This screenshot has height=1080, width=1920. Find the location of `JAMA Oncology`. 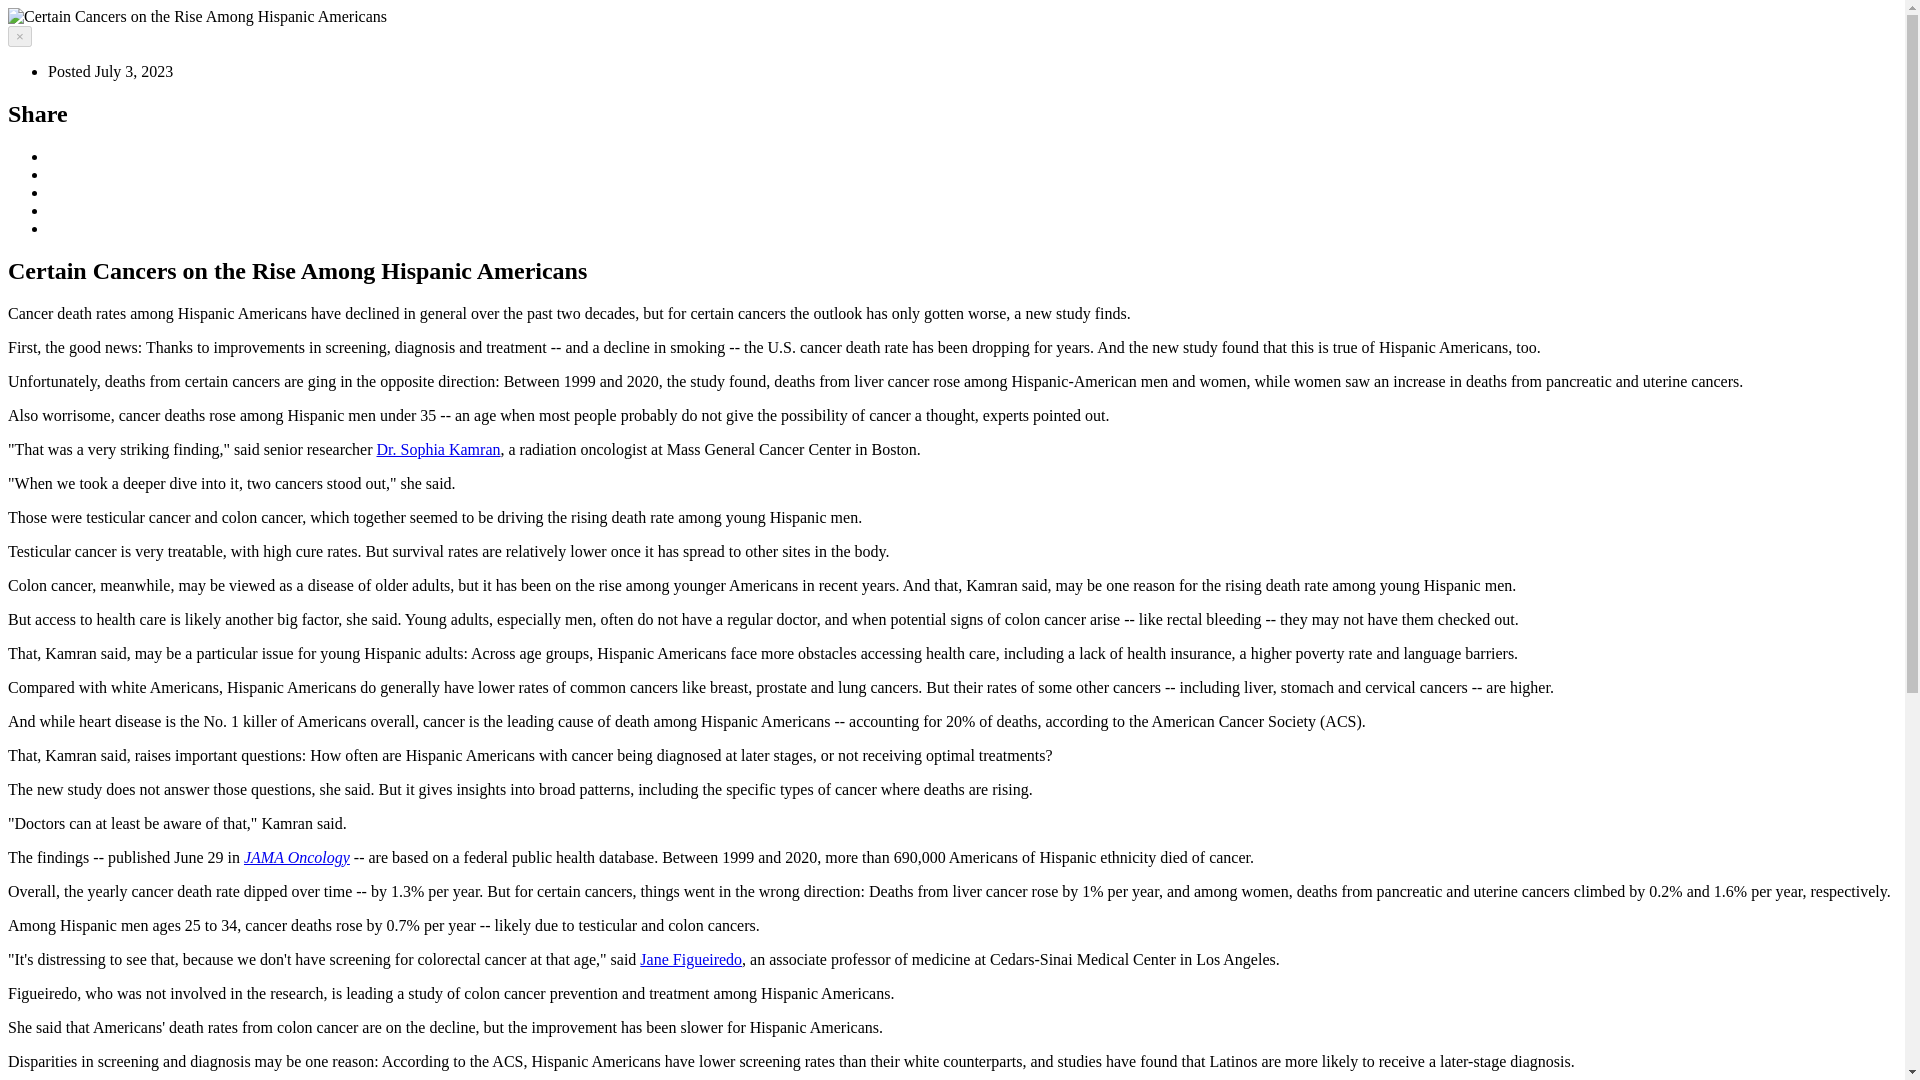

JAMA Oncology is located at coordinates (296, 857).